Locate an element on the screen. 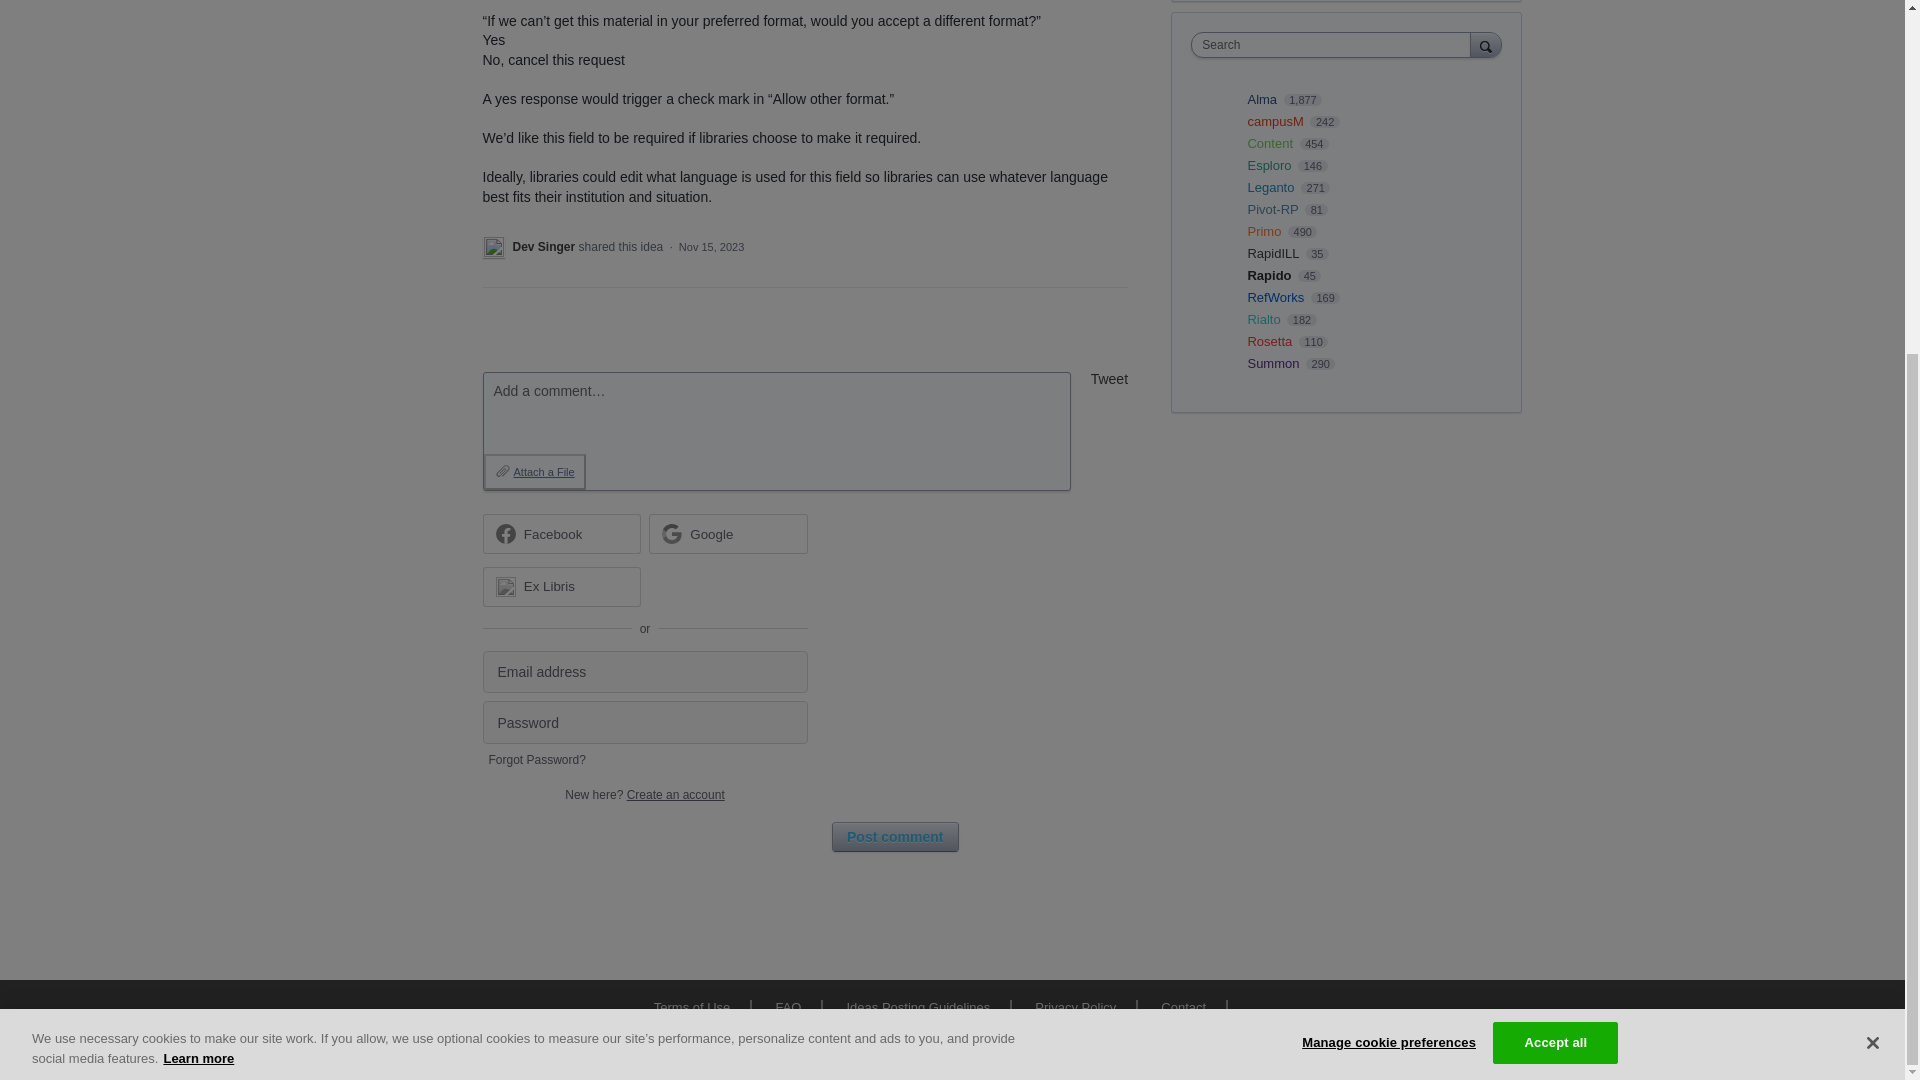 This screenshot has width=1920, height=1080. Facebook is located at coordinates (554, 534).